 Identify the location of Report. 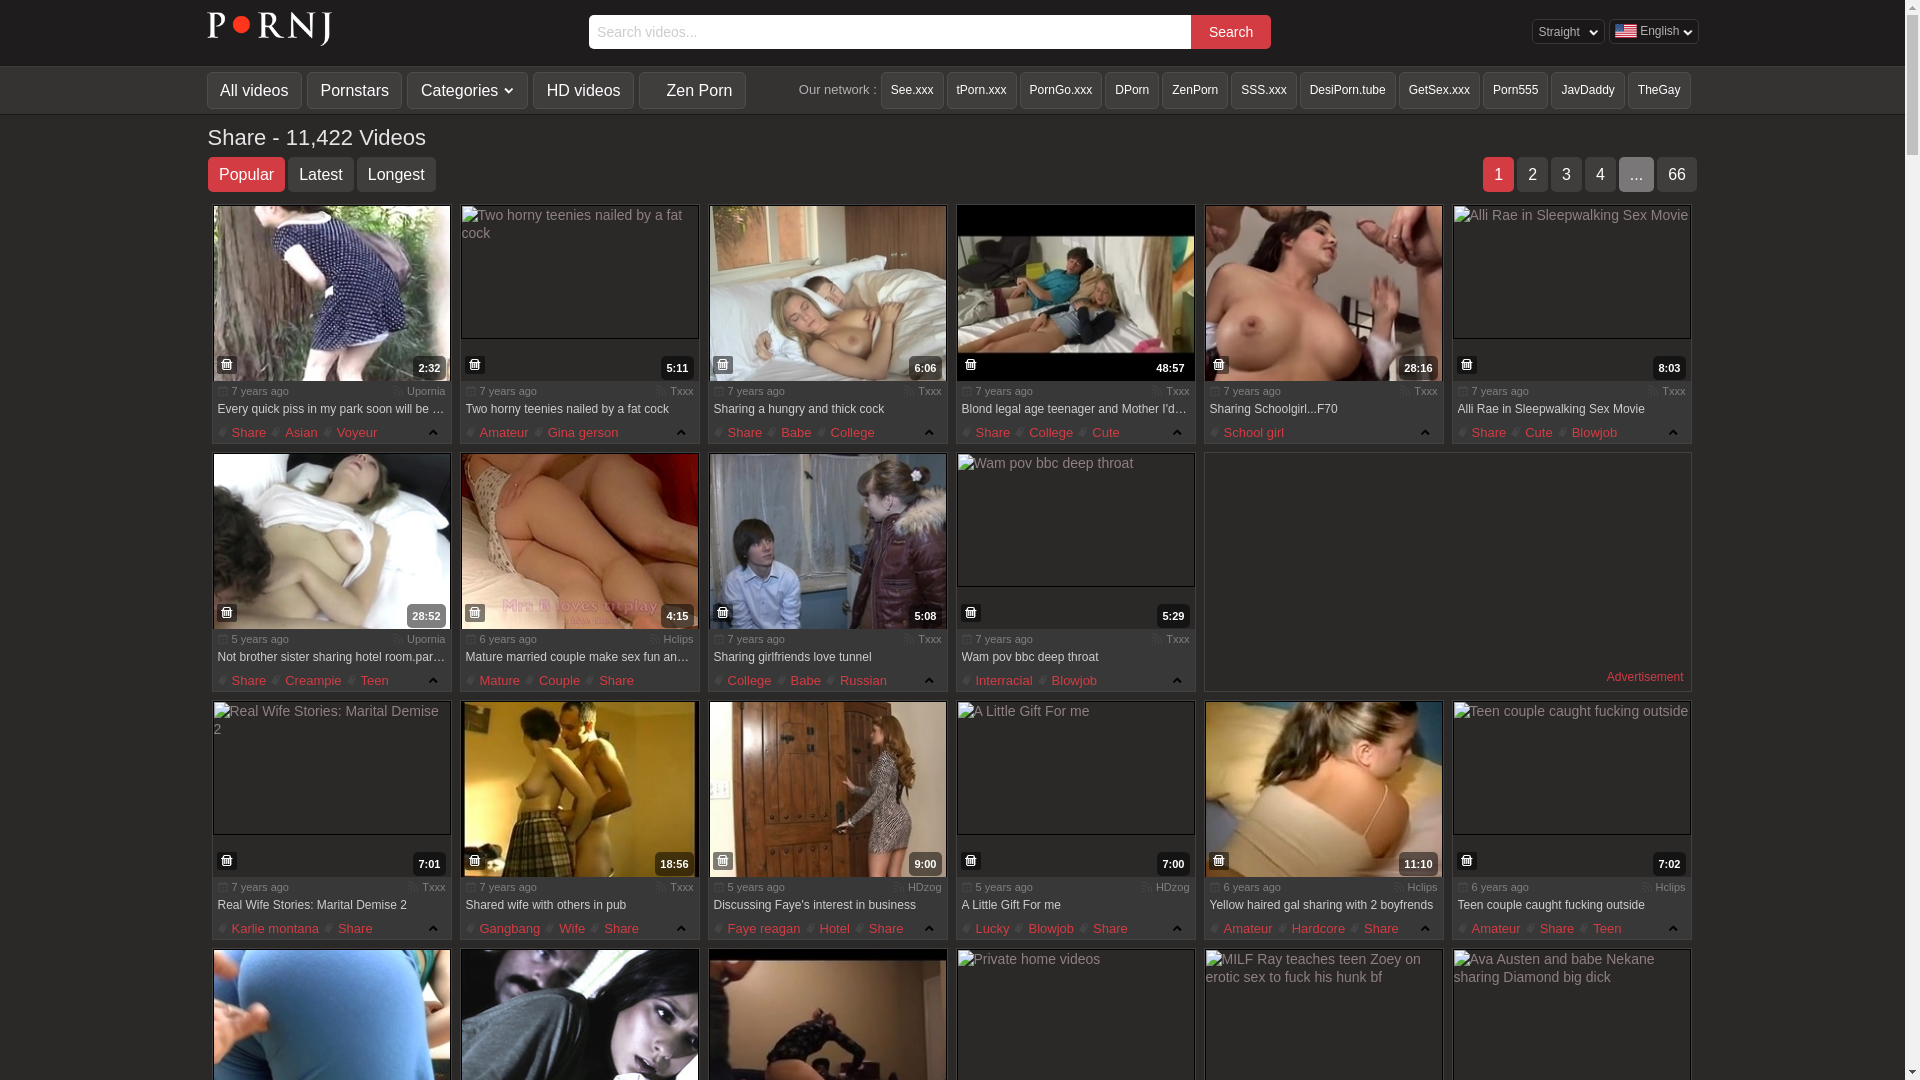
(474, 861).